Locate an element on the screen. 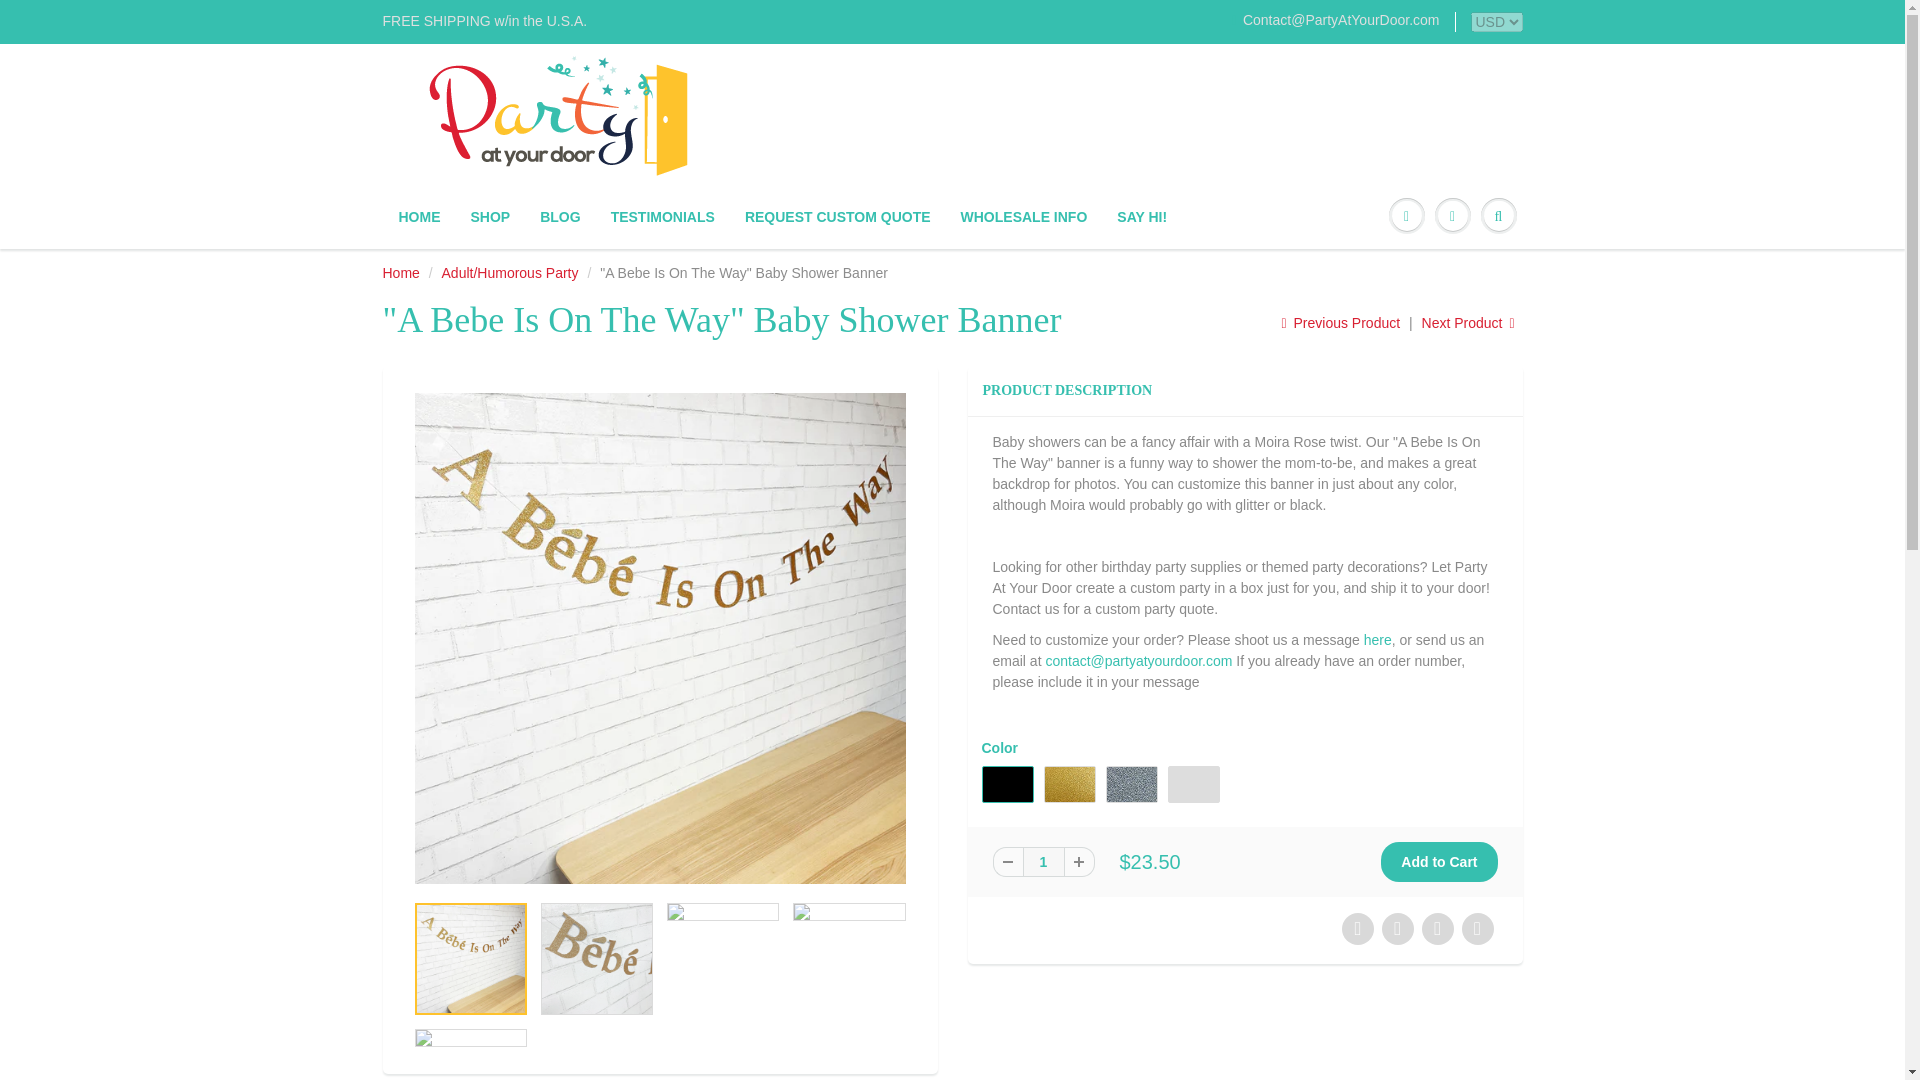 The width and height of the screenshot is (1920, 1080). SHOP is located at coordinates (491, 216).